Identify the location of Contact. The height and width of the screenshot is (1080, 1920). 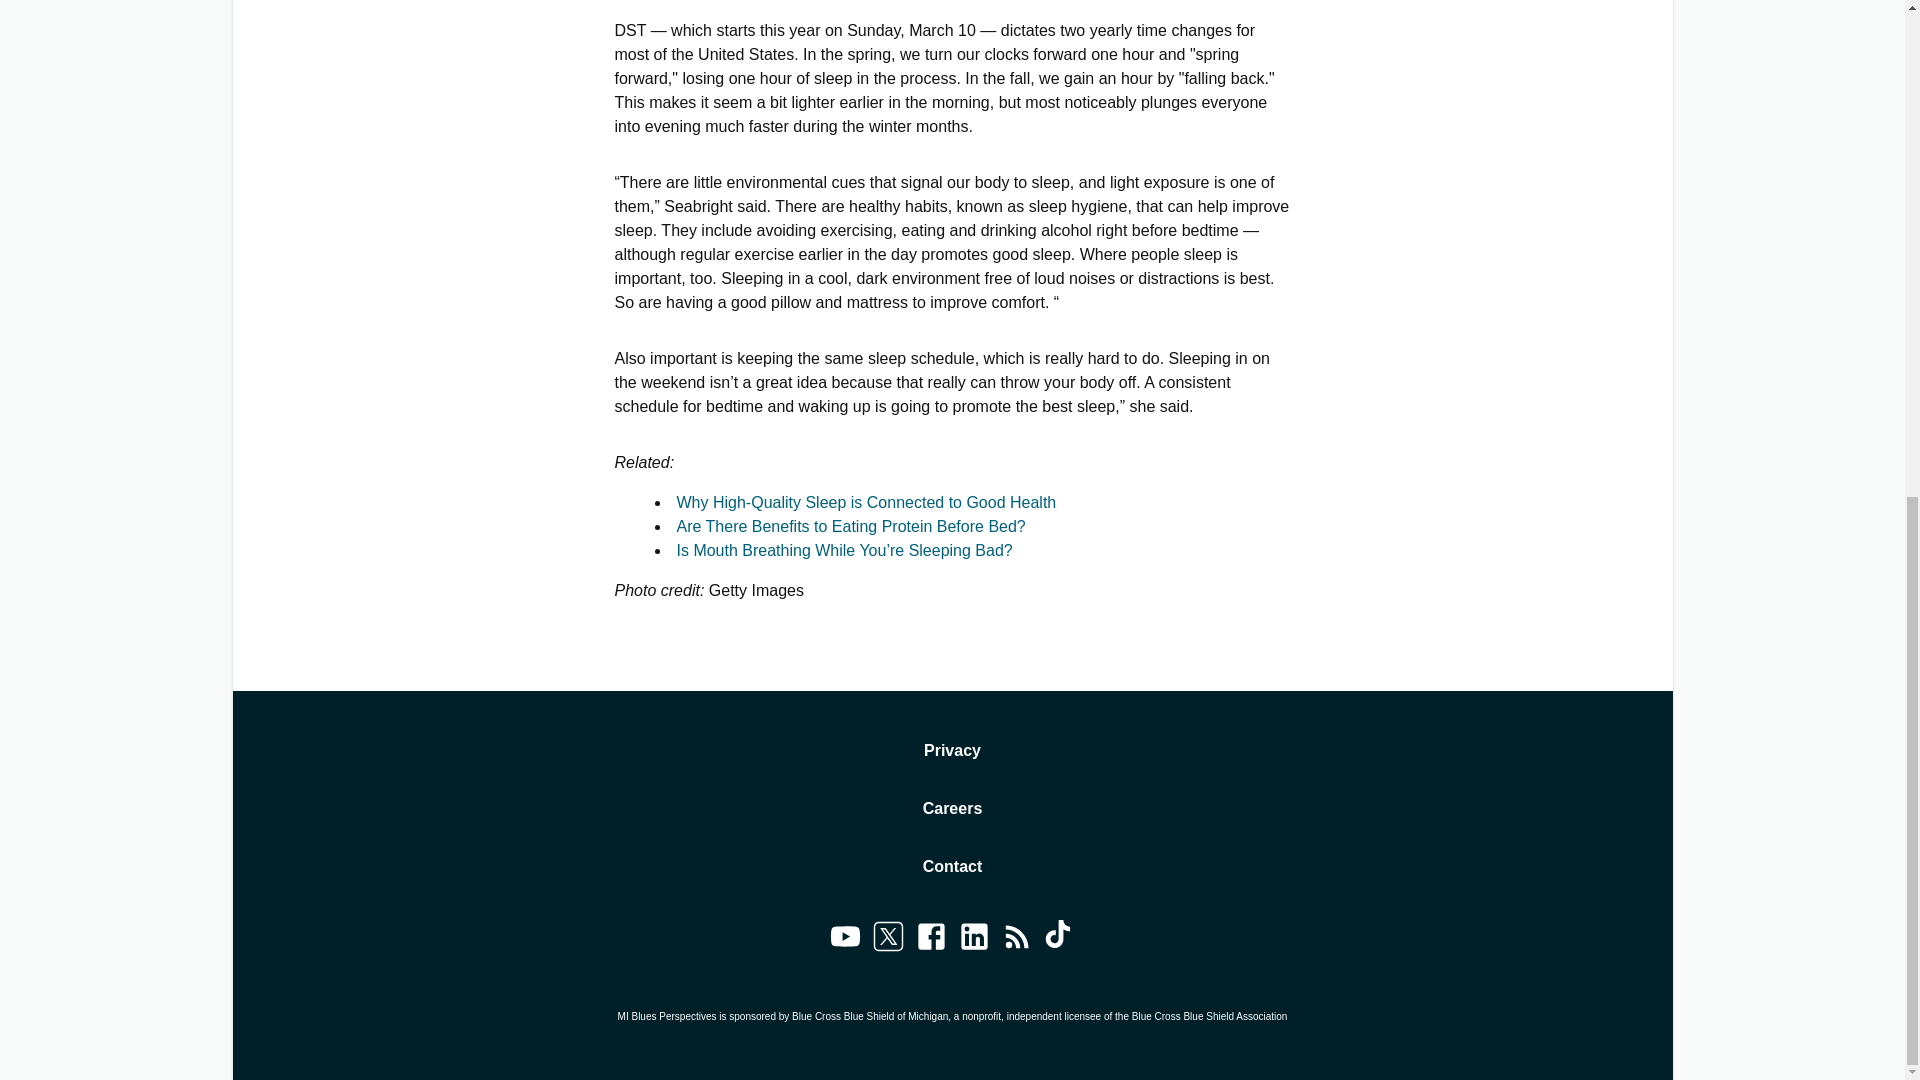
(953, 867).